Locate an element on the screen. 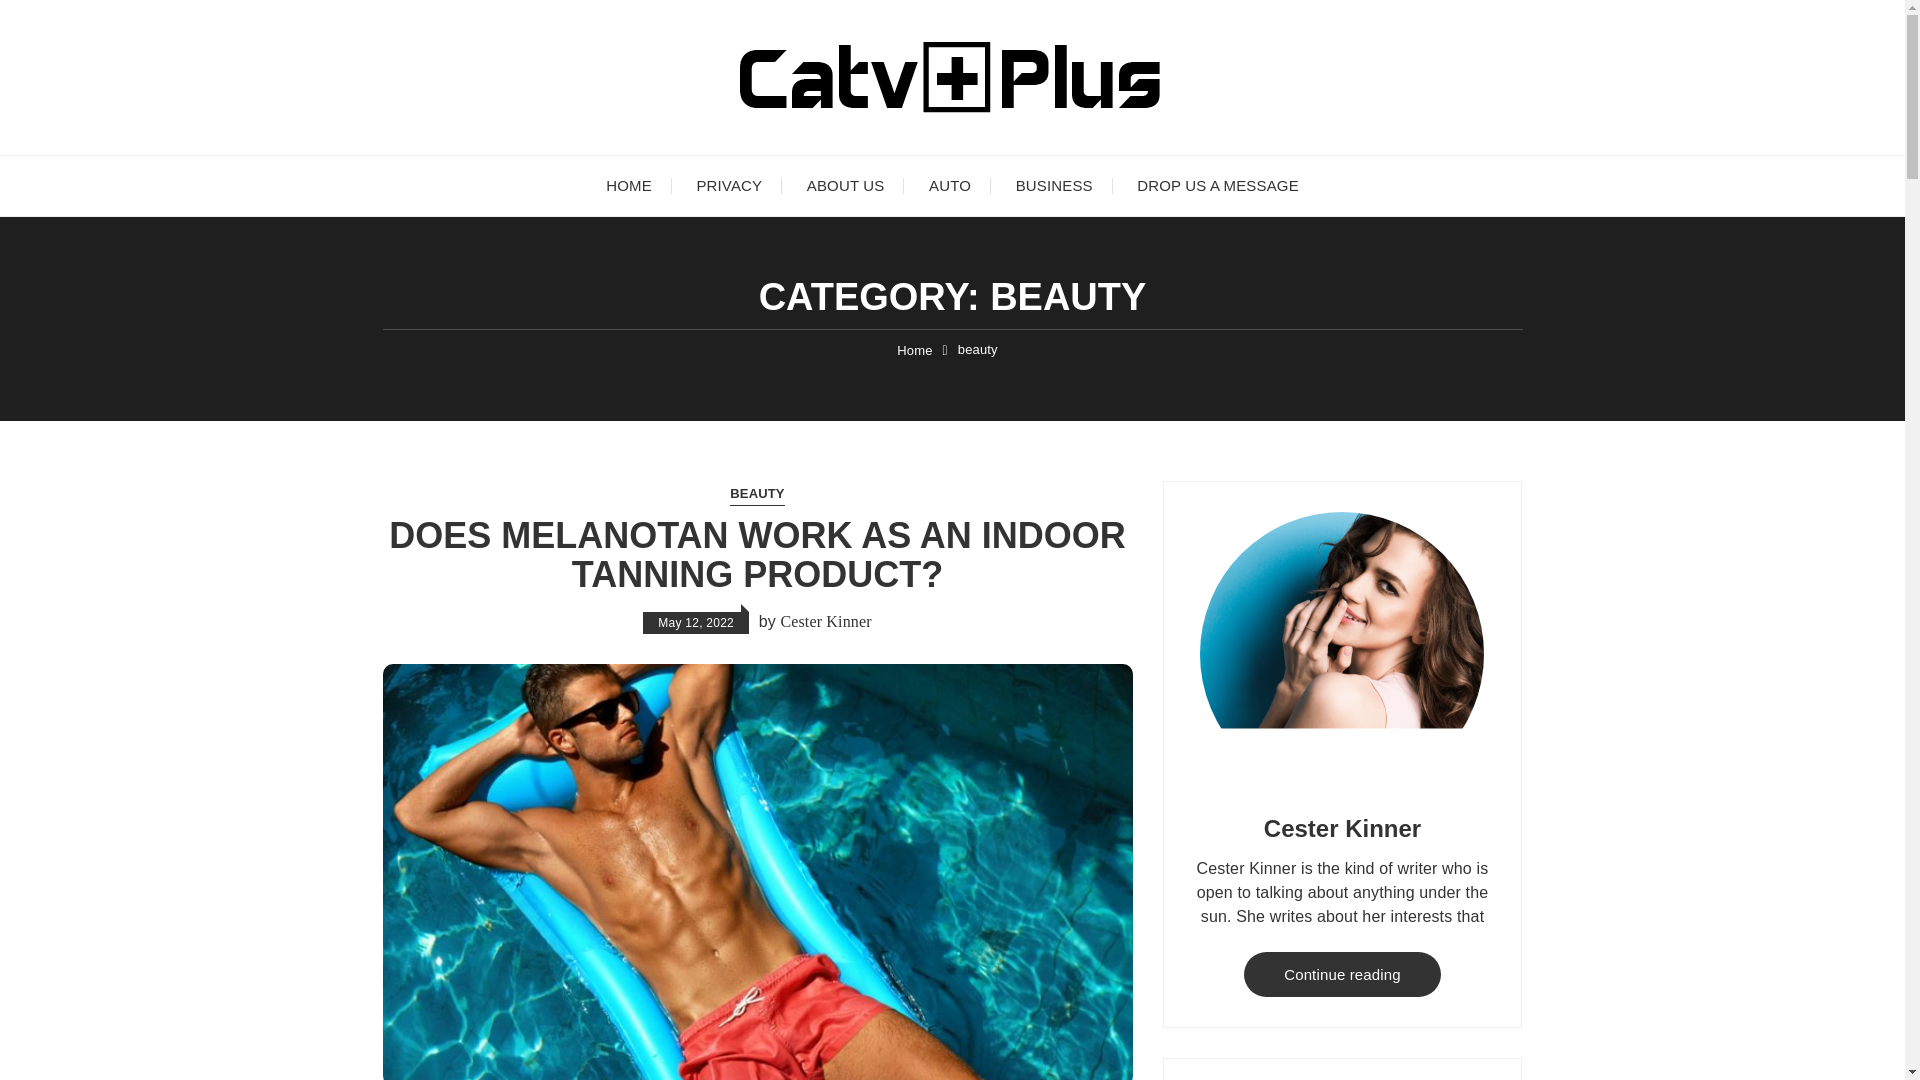 This screenshot has width=1920, height=1080. Cester Kinner is located at coordinates (825, 622).